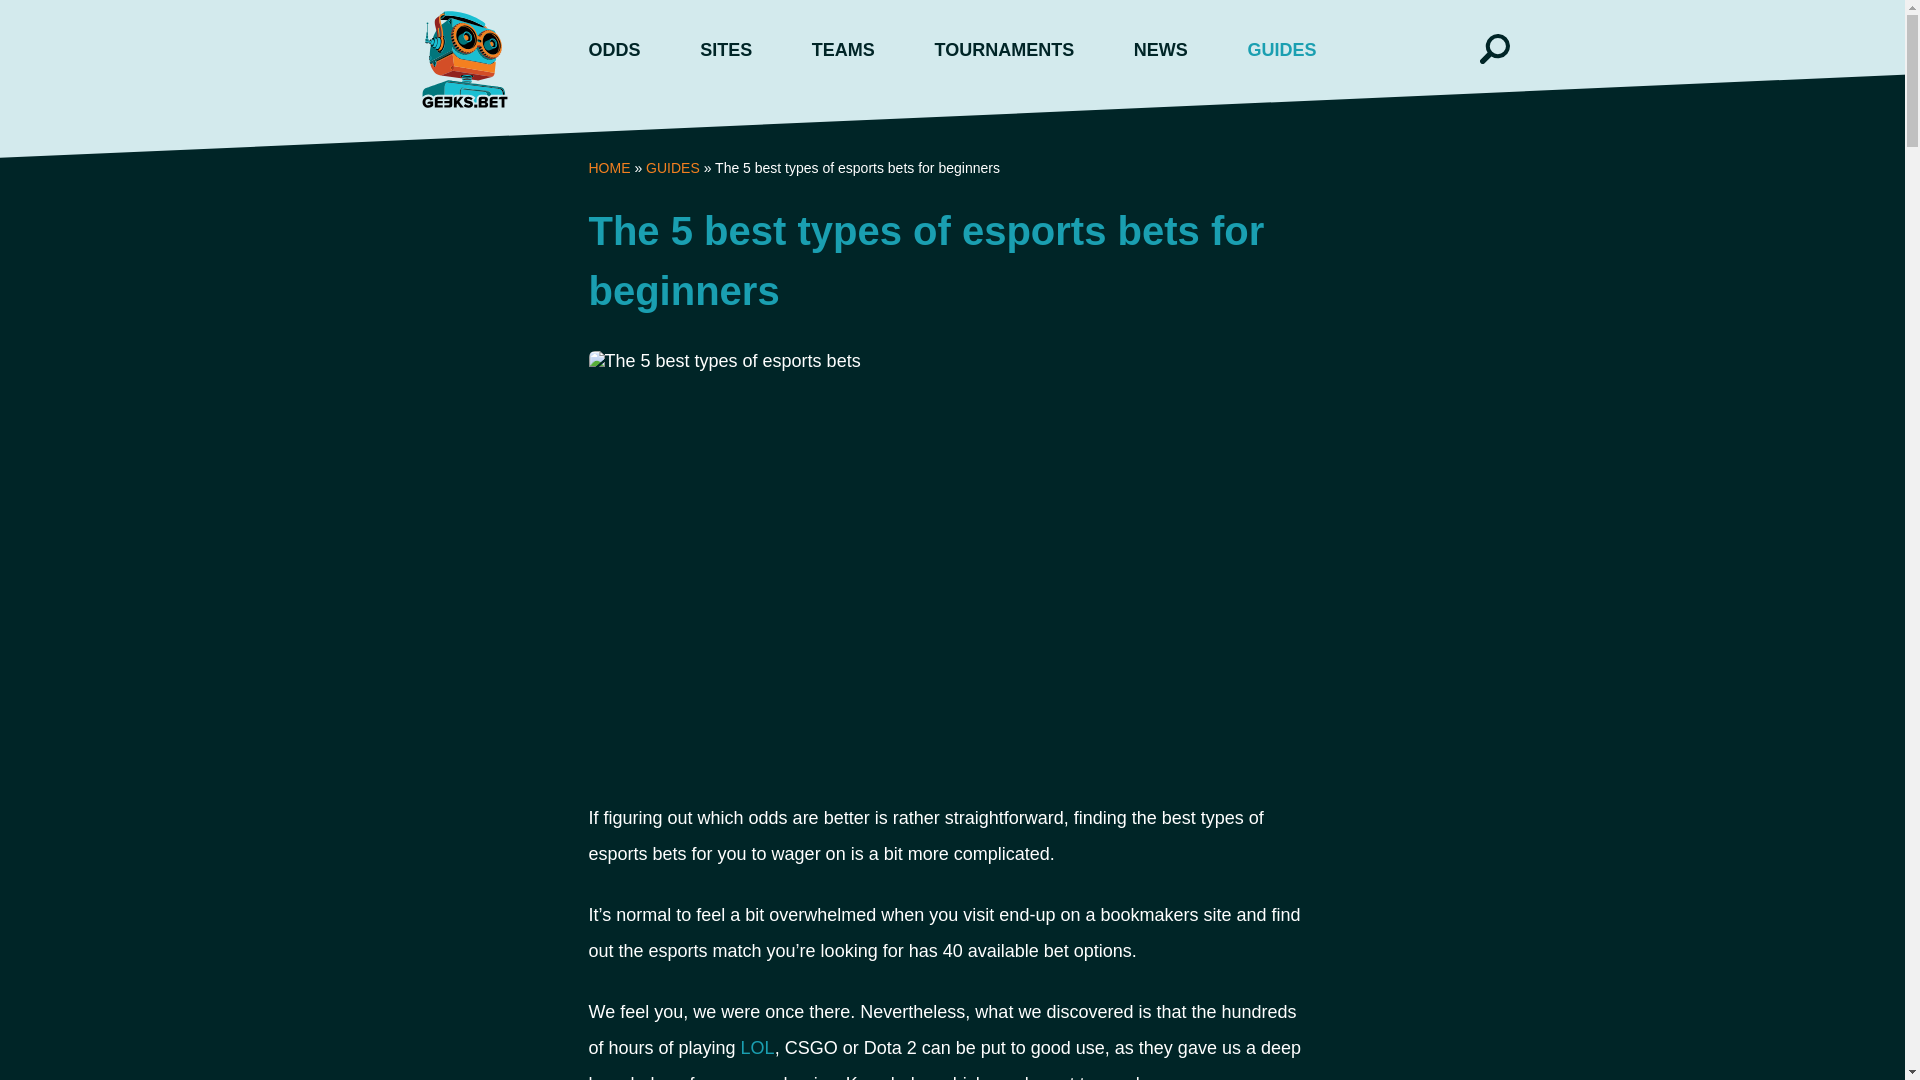 Image resolution: width=1920 pixels, height=1080 pixels. I want to click on NEWS, so click(1160, 50).